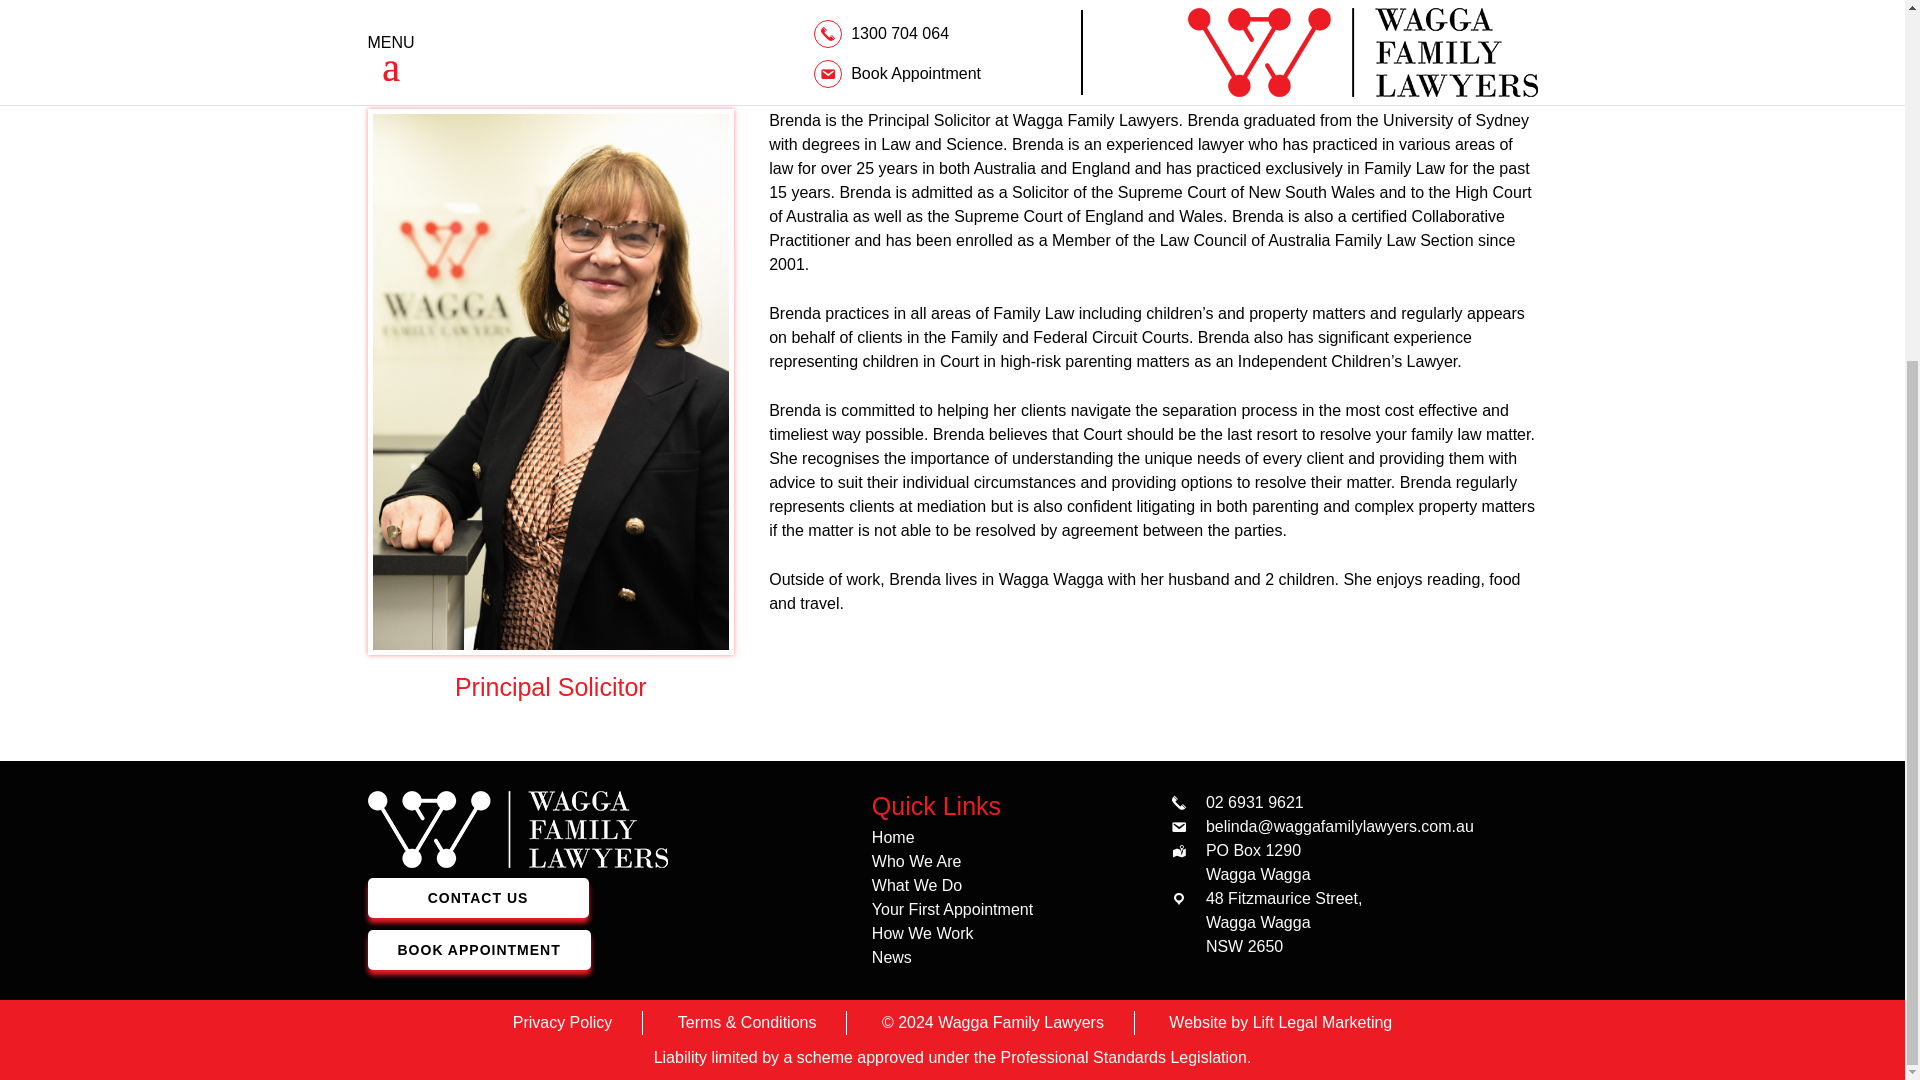  I want to click on BOOK APPOINTMENT, so click(480, 949).